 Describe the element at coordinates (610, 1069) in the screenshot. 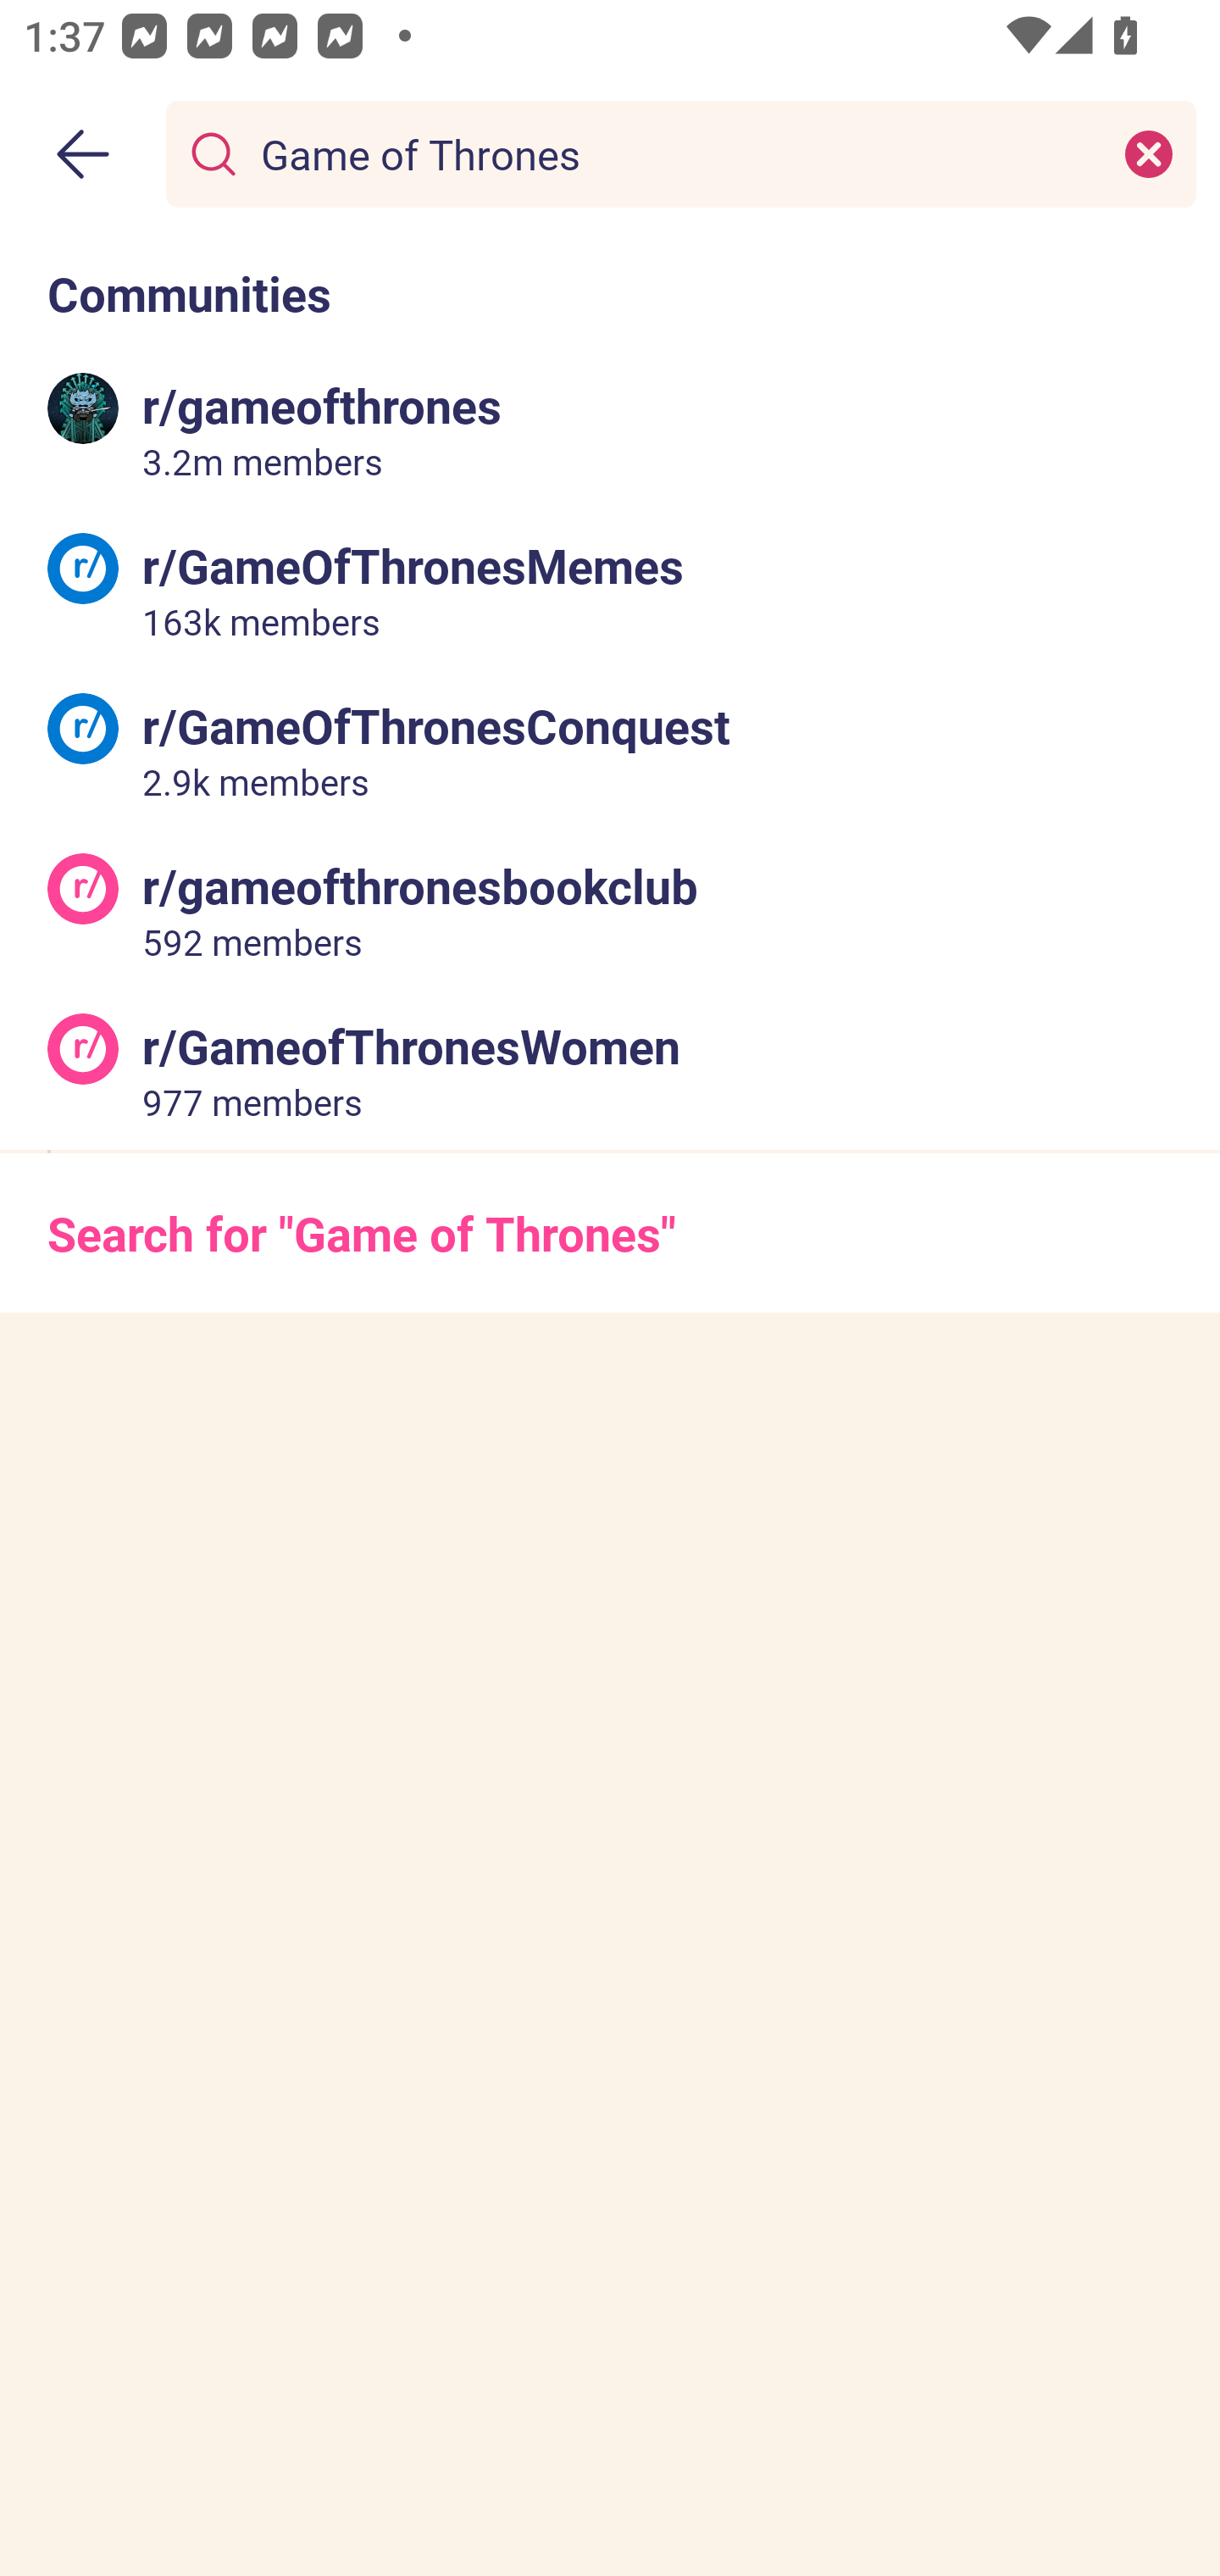

I see `r/GameofThronesWomen 977 members 977 members` at that location.